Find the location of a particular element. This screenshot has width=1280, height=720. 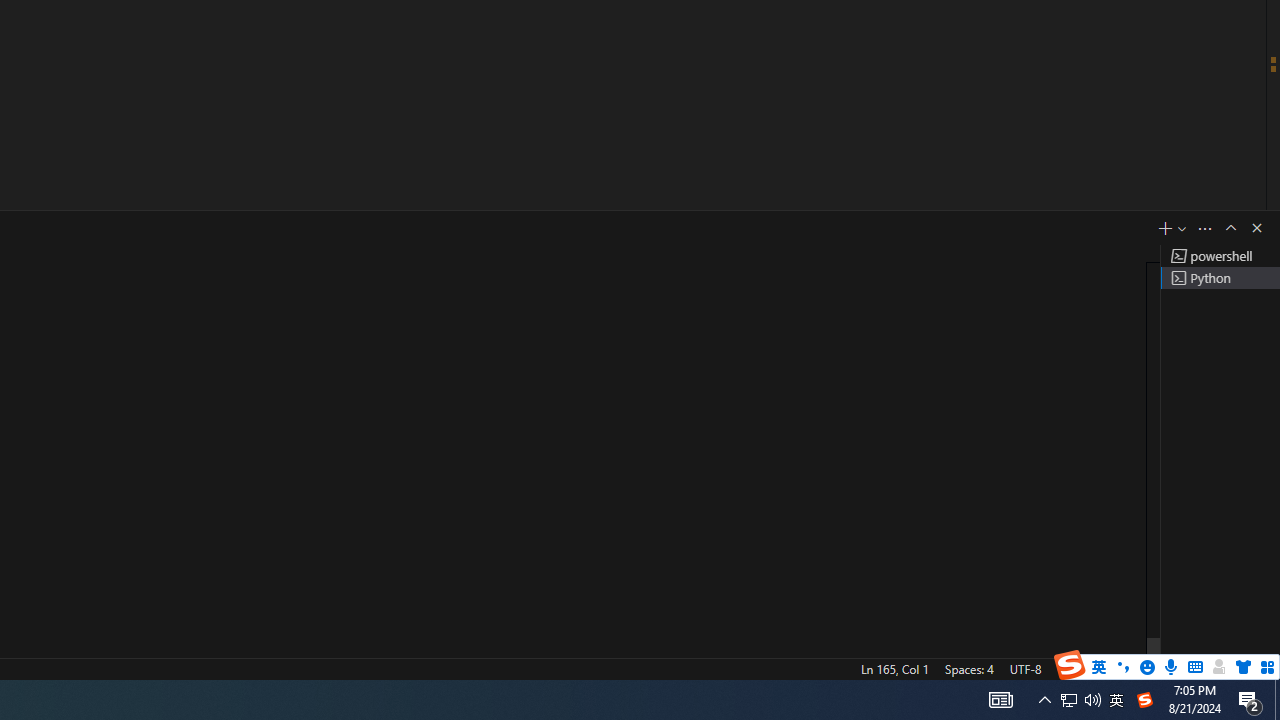

Python is located at coordinates (1136, 668).